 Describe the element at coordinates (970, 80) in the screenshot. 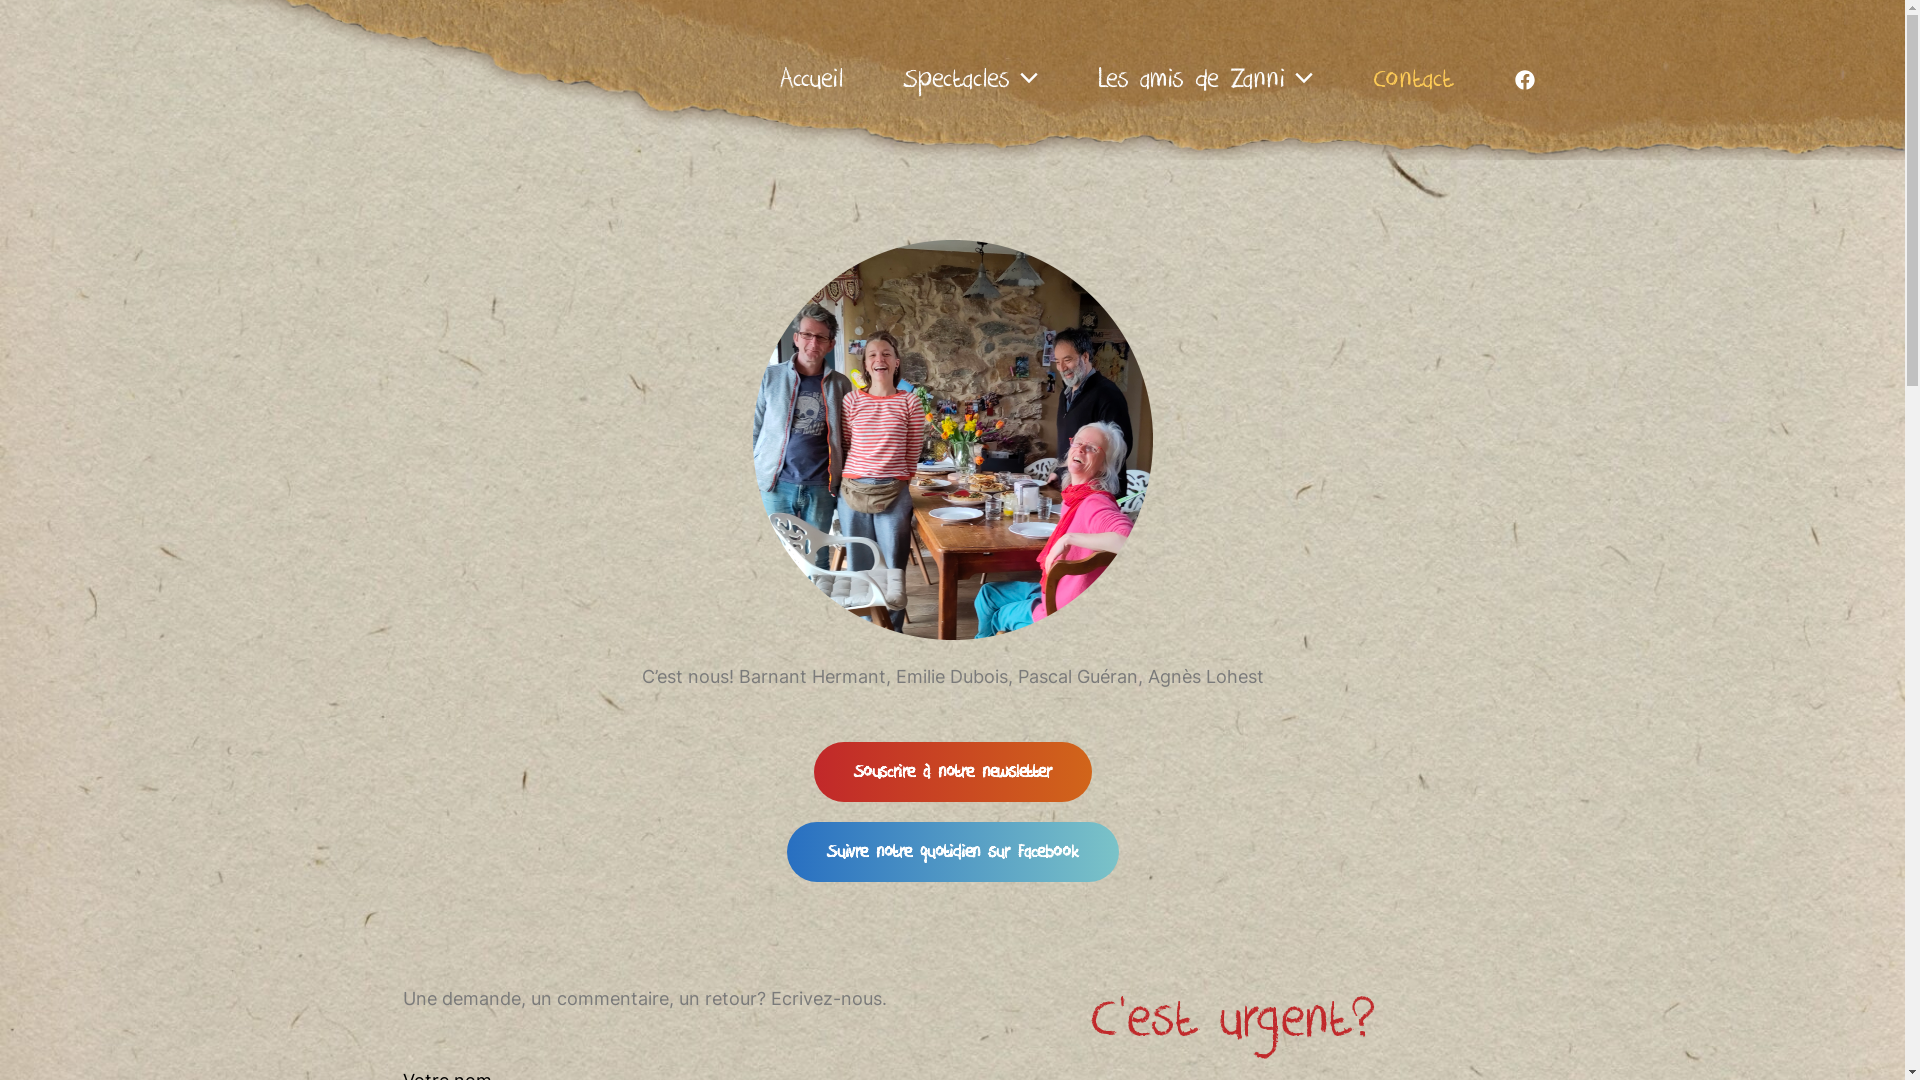

I see `Spectacles` at that location.